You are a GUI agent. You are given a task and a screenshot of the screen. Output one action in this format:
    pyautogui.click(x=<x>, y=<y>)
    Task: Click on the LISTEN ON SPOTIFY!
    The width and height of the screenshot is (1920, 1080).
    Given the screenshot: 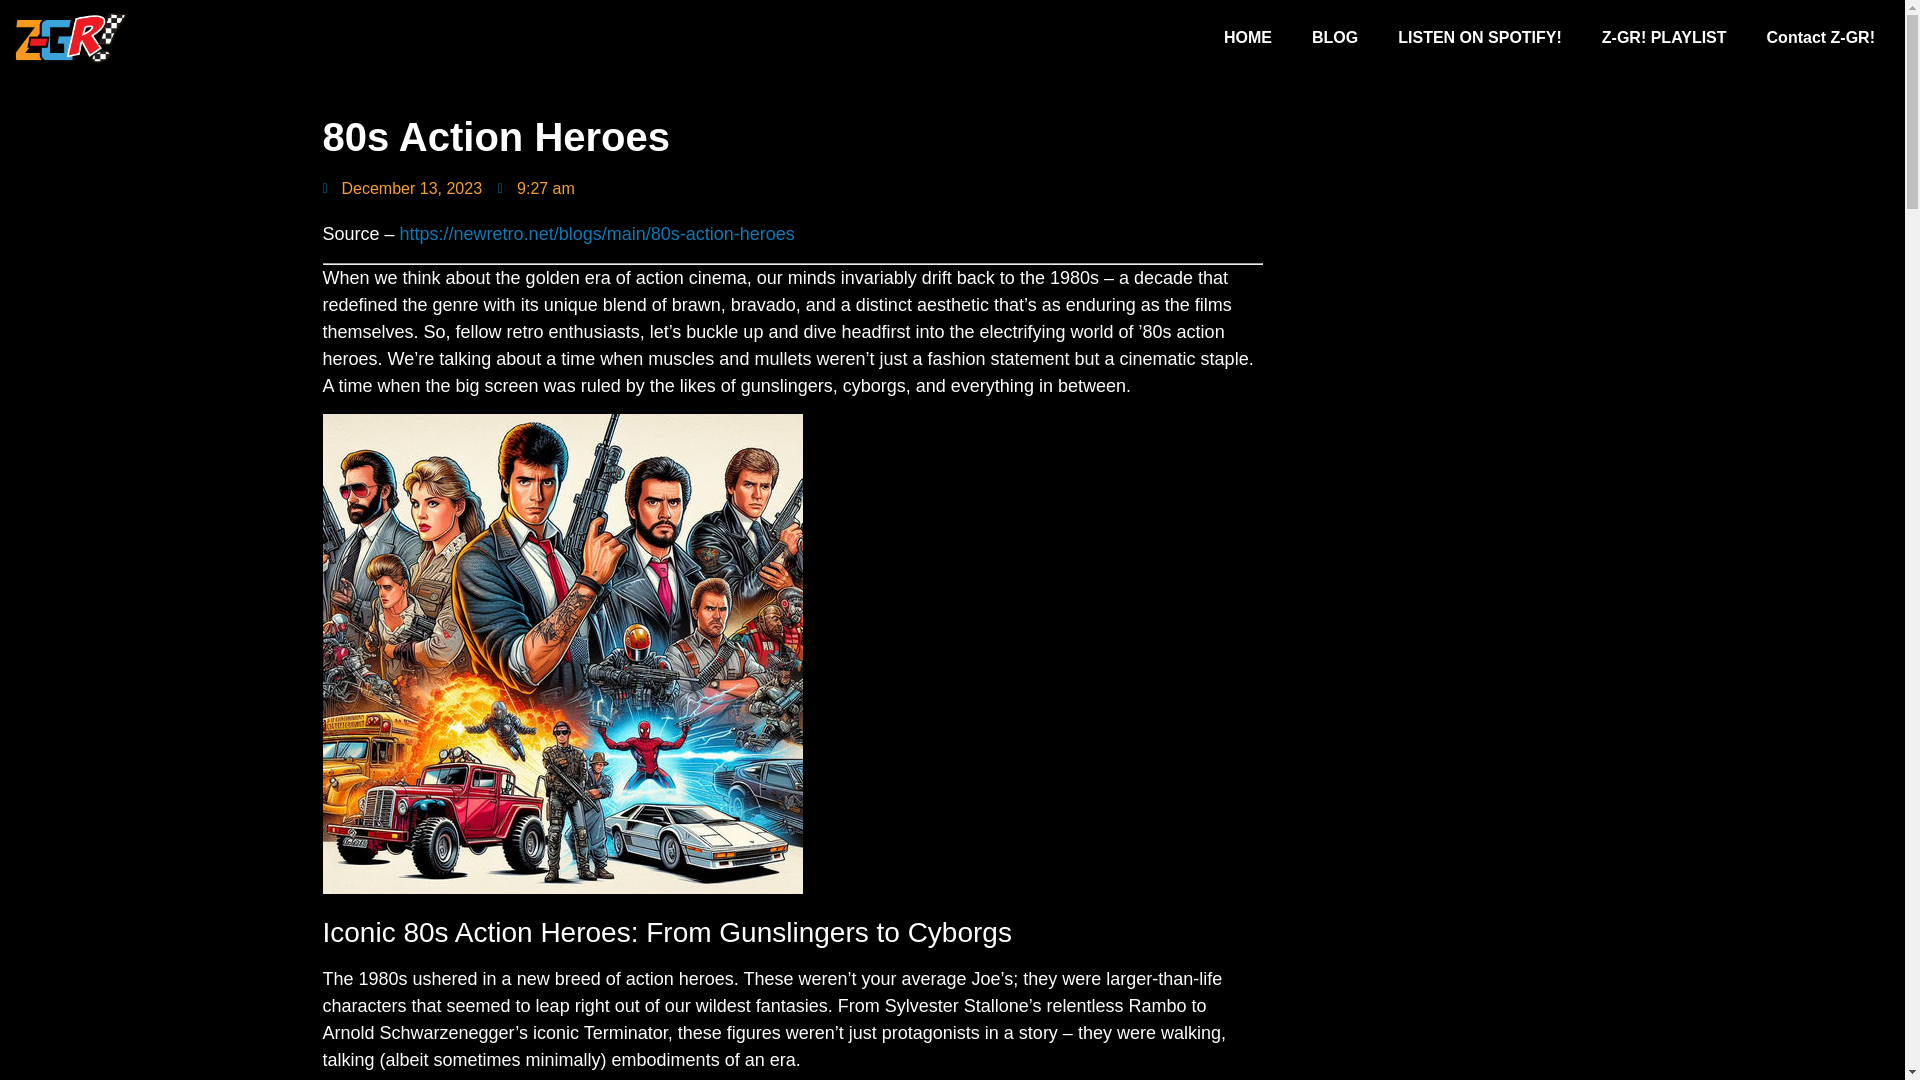 What is the action you would take?
    pyautogui.click(x=1480, y=38)
    